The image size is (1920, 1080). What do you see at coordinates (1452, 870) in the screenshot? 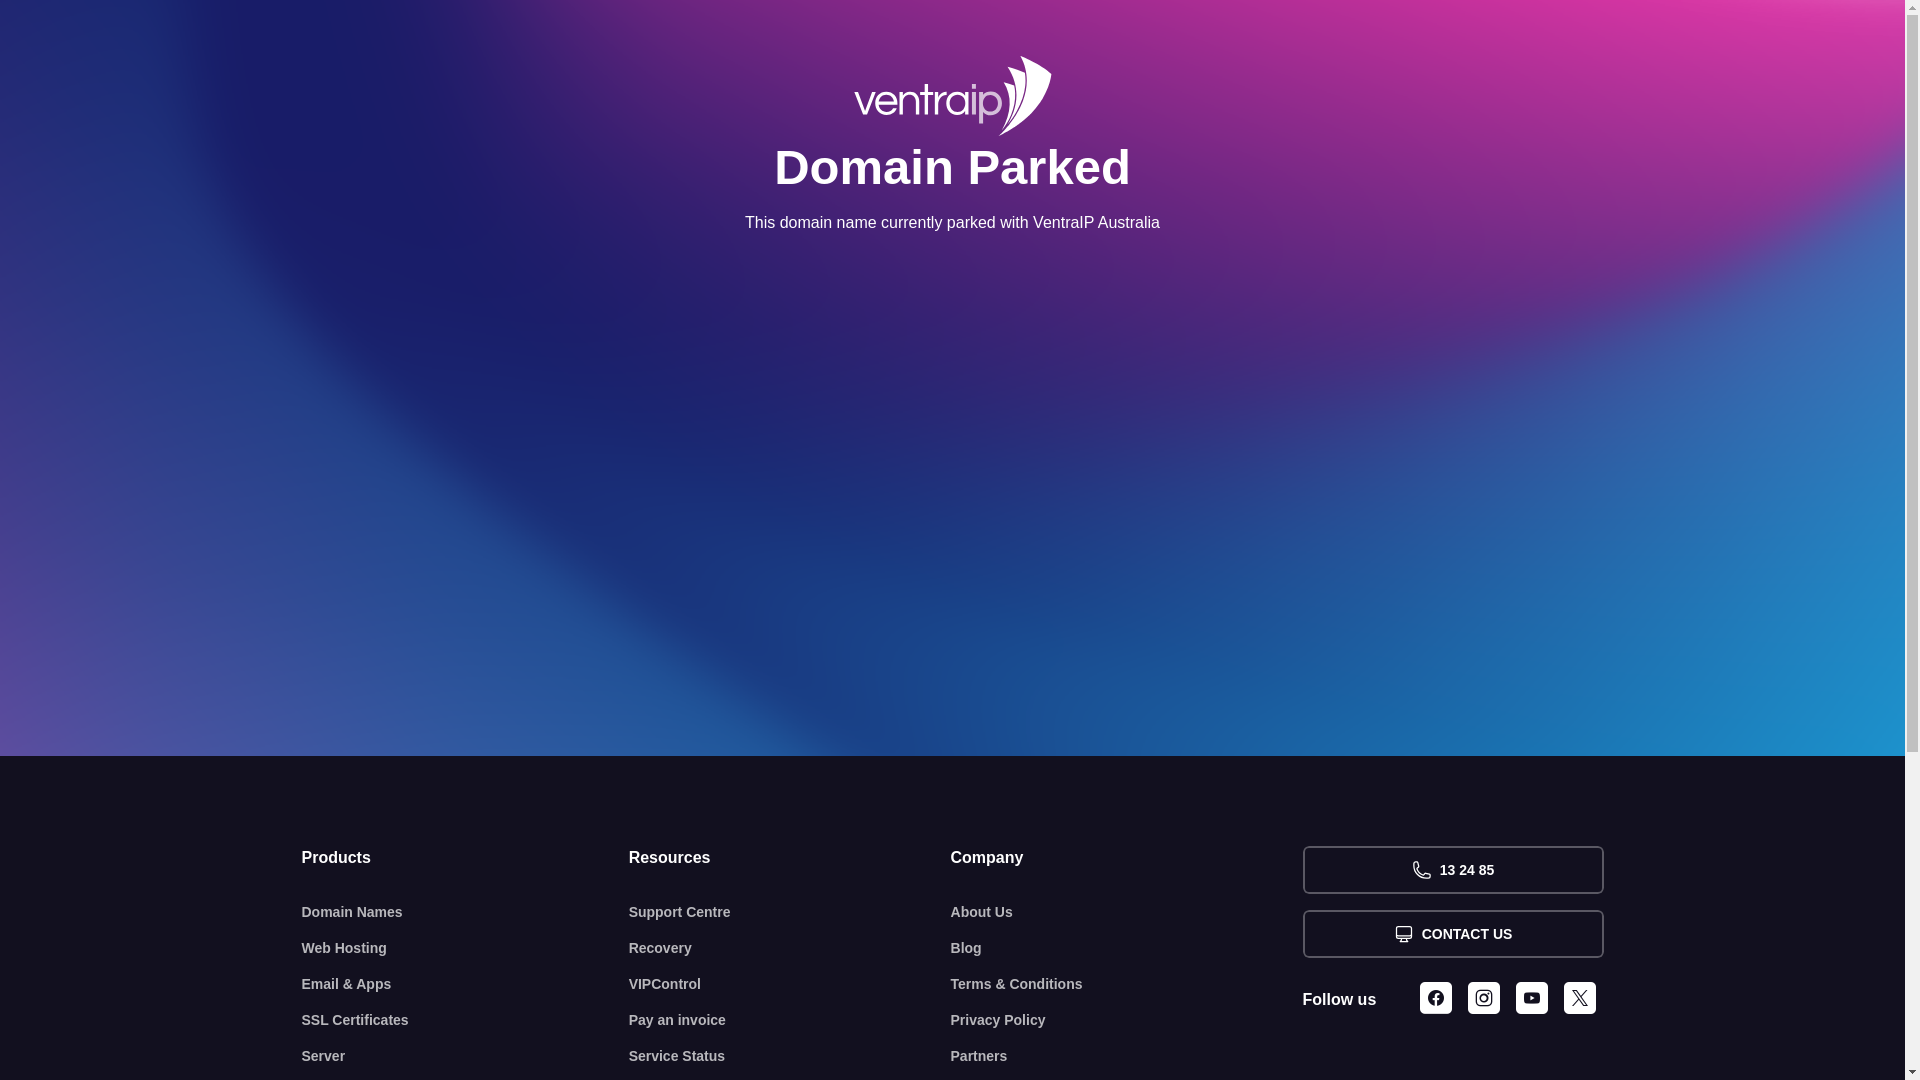
I see `13 24 85` at bounding box center [1452, 870].